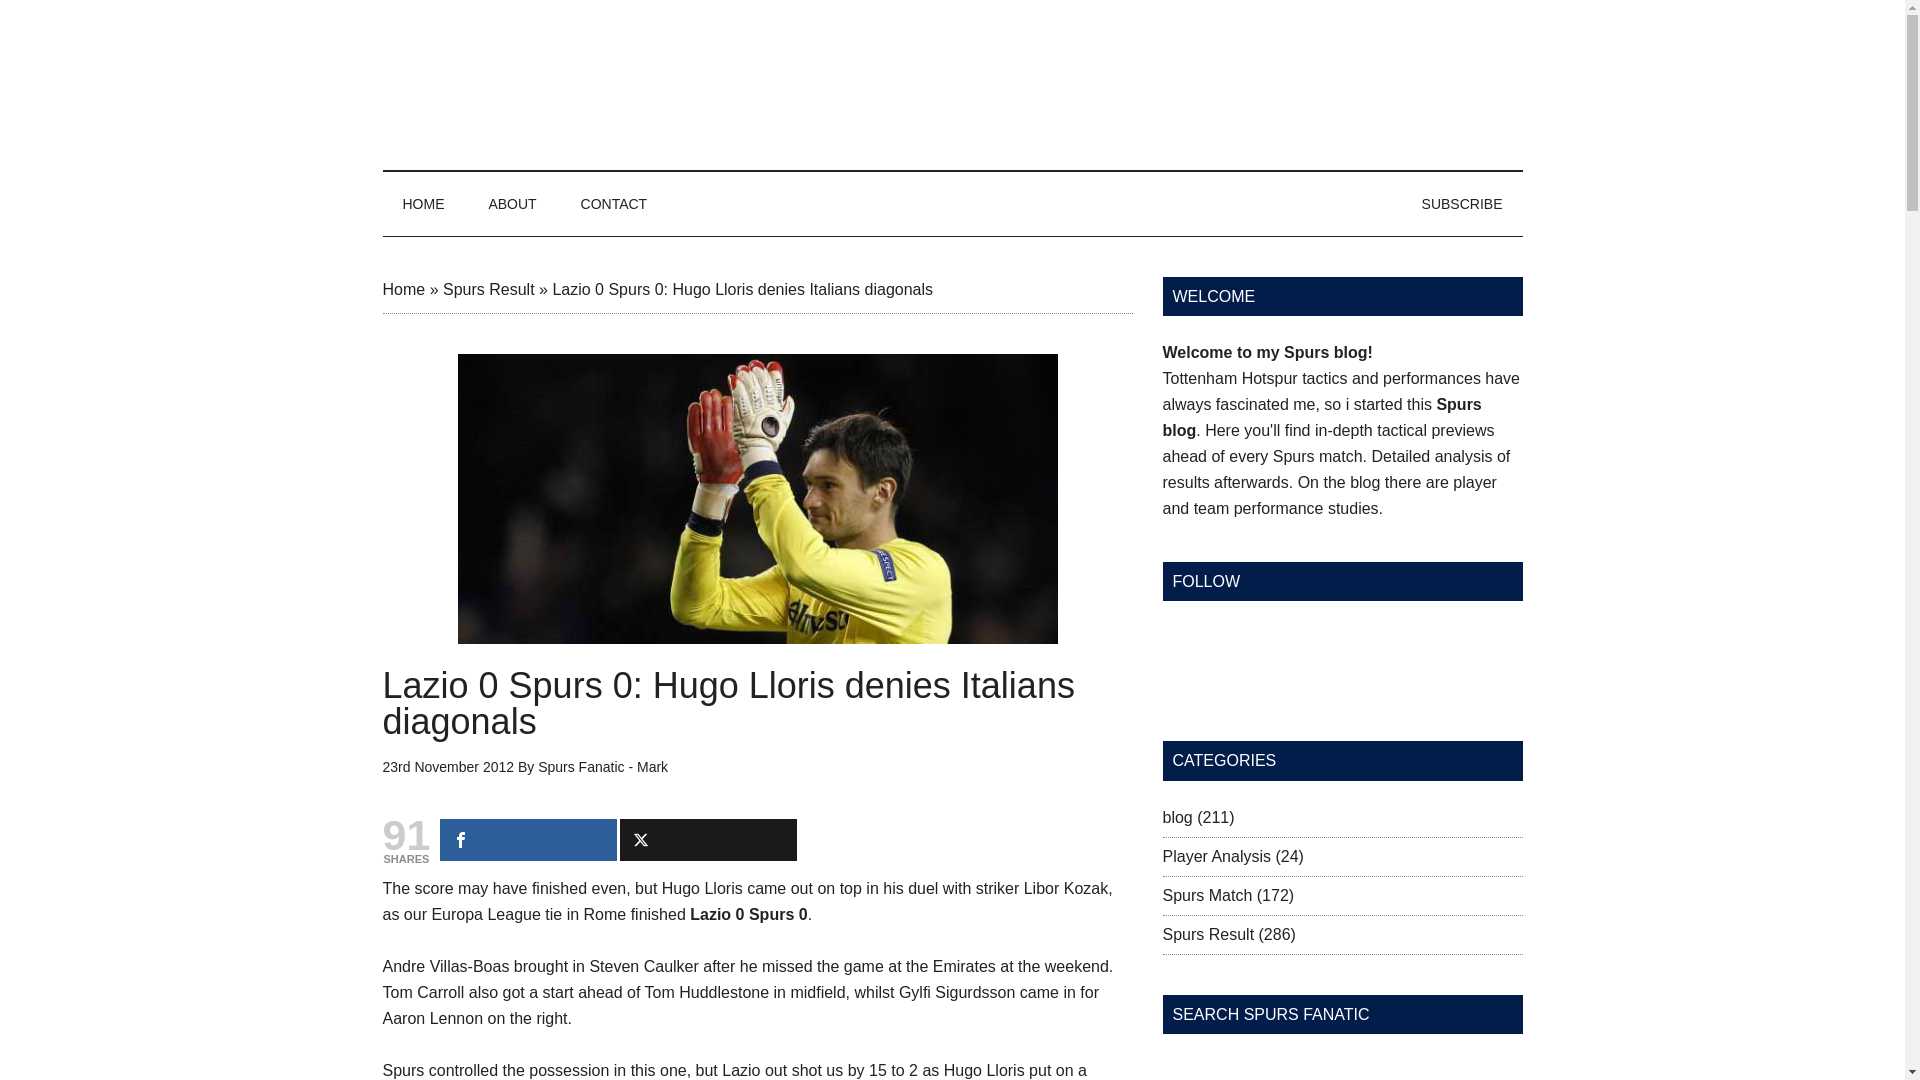 The height and width of the screenshot is (1080, 1920). What do you see at coordinates (403, 289) in the screenshot?
I see `Home` at bounding box center [403, 289].